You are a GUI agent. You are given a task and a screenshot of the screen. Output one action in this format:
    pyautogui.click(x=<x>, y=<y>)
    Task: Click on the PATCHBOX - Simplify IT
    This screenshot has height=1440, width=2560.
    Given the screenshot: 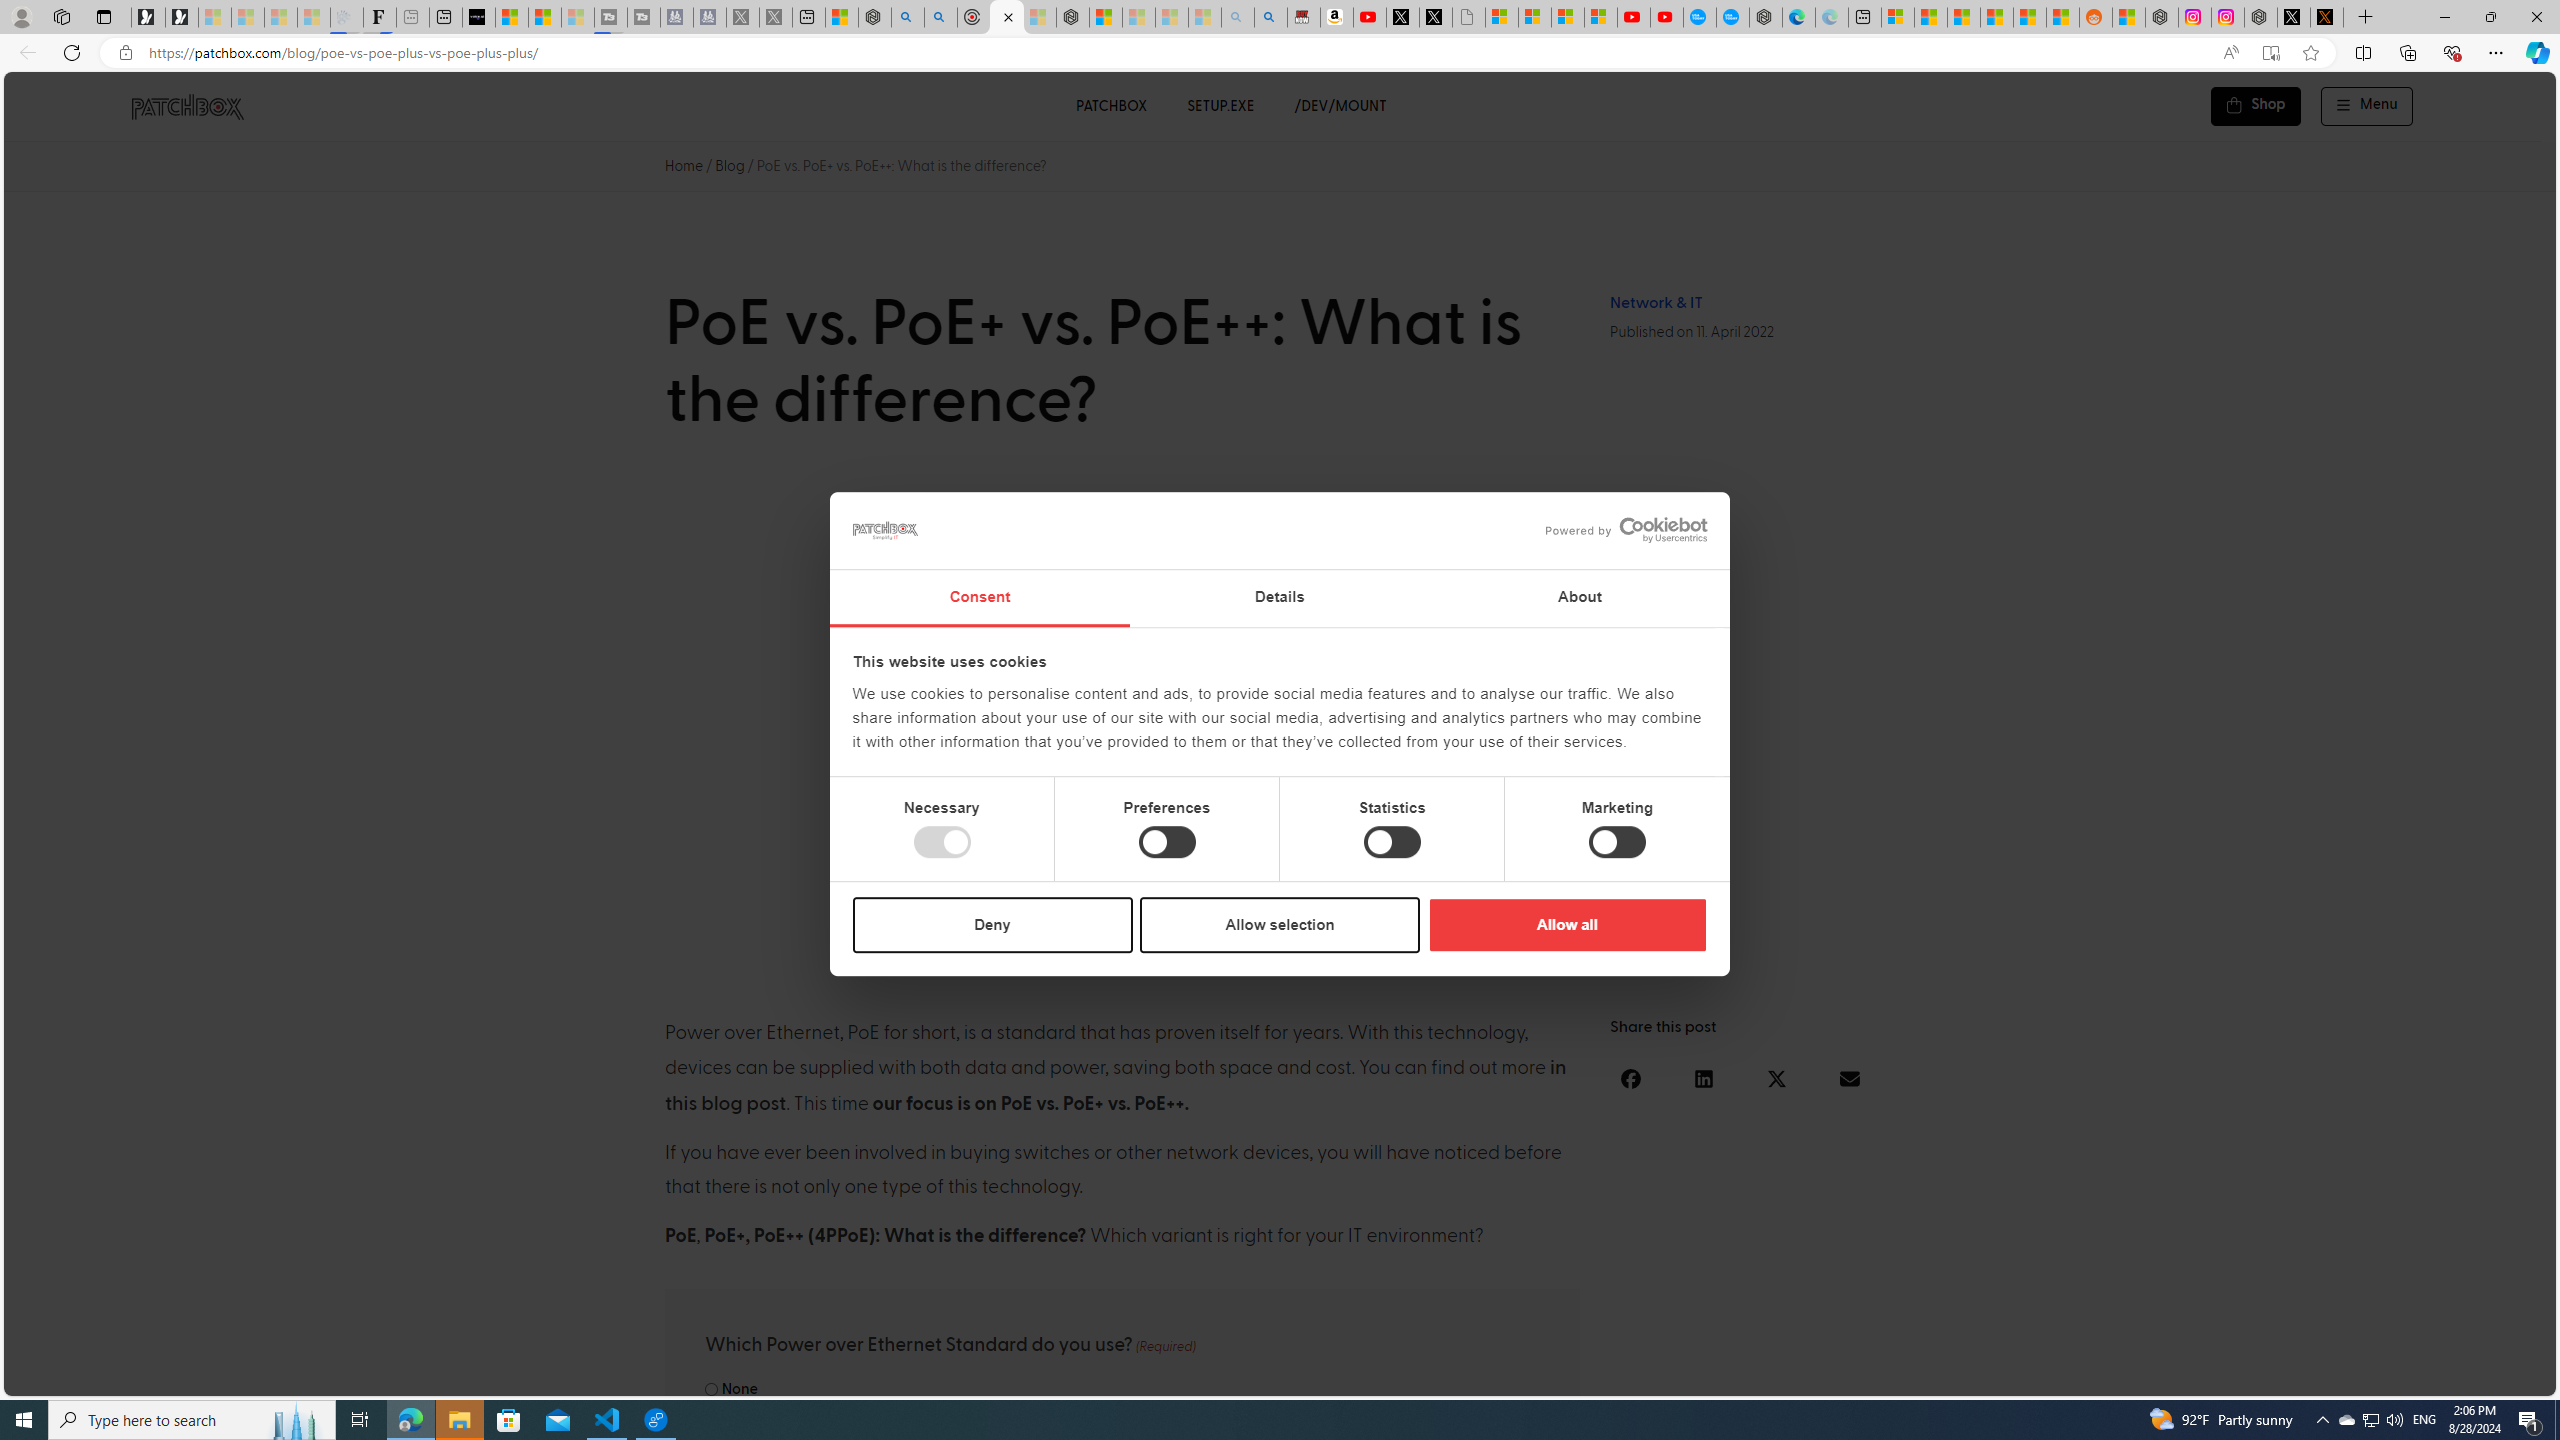 What is the action you would take?
    pyautogui.click(x=186, y=106)
    